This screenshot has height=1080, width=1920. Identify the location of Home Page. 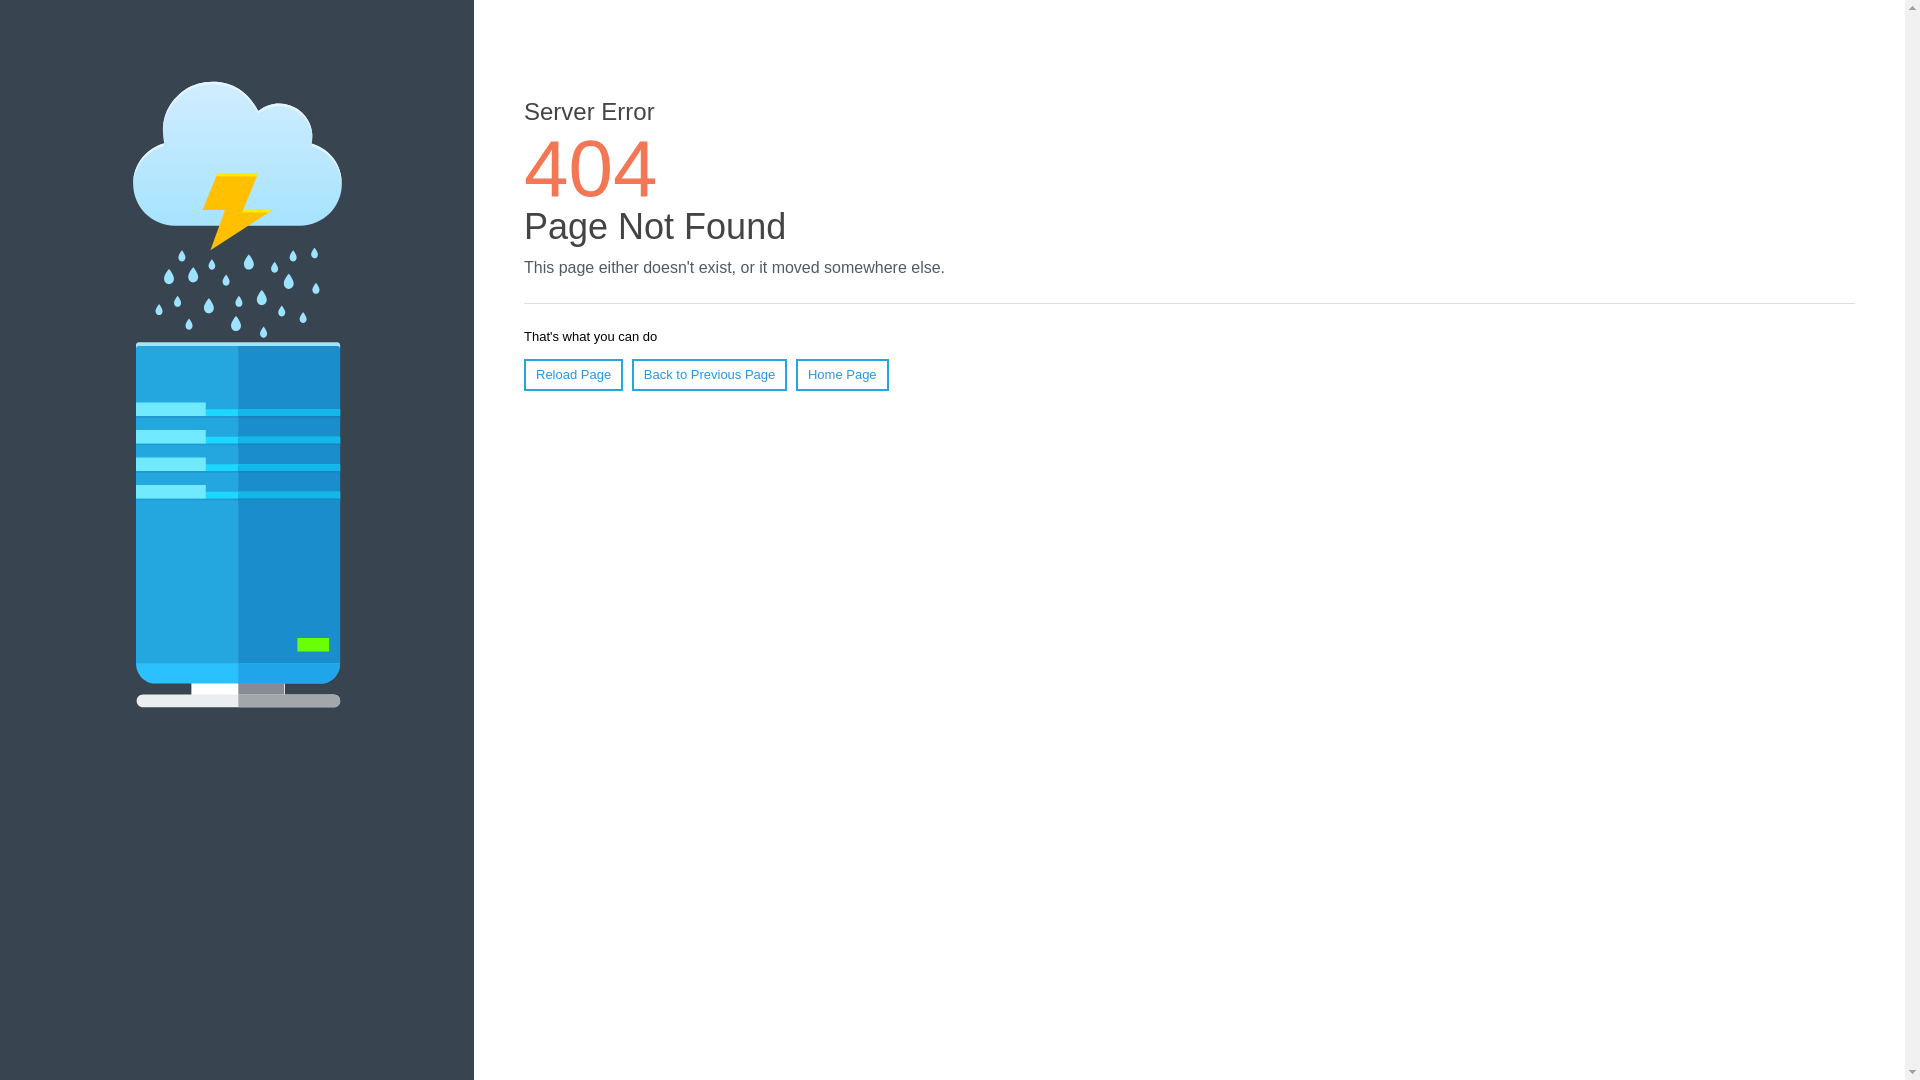
(842, 375).